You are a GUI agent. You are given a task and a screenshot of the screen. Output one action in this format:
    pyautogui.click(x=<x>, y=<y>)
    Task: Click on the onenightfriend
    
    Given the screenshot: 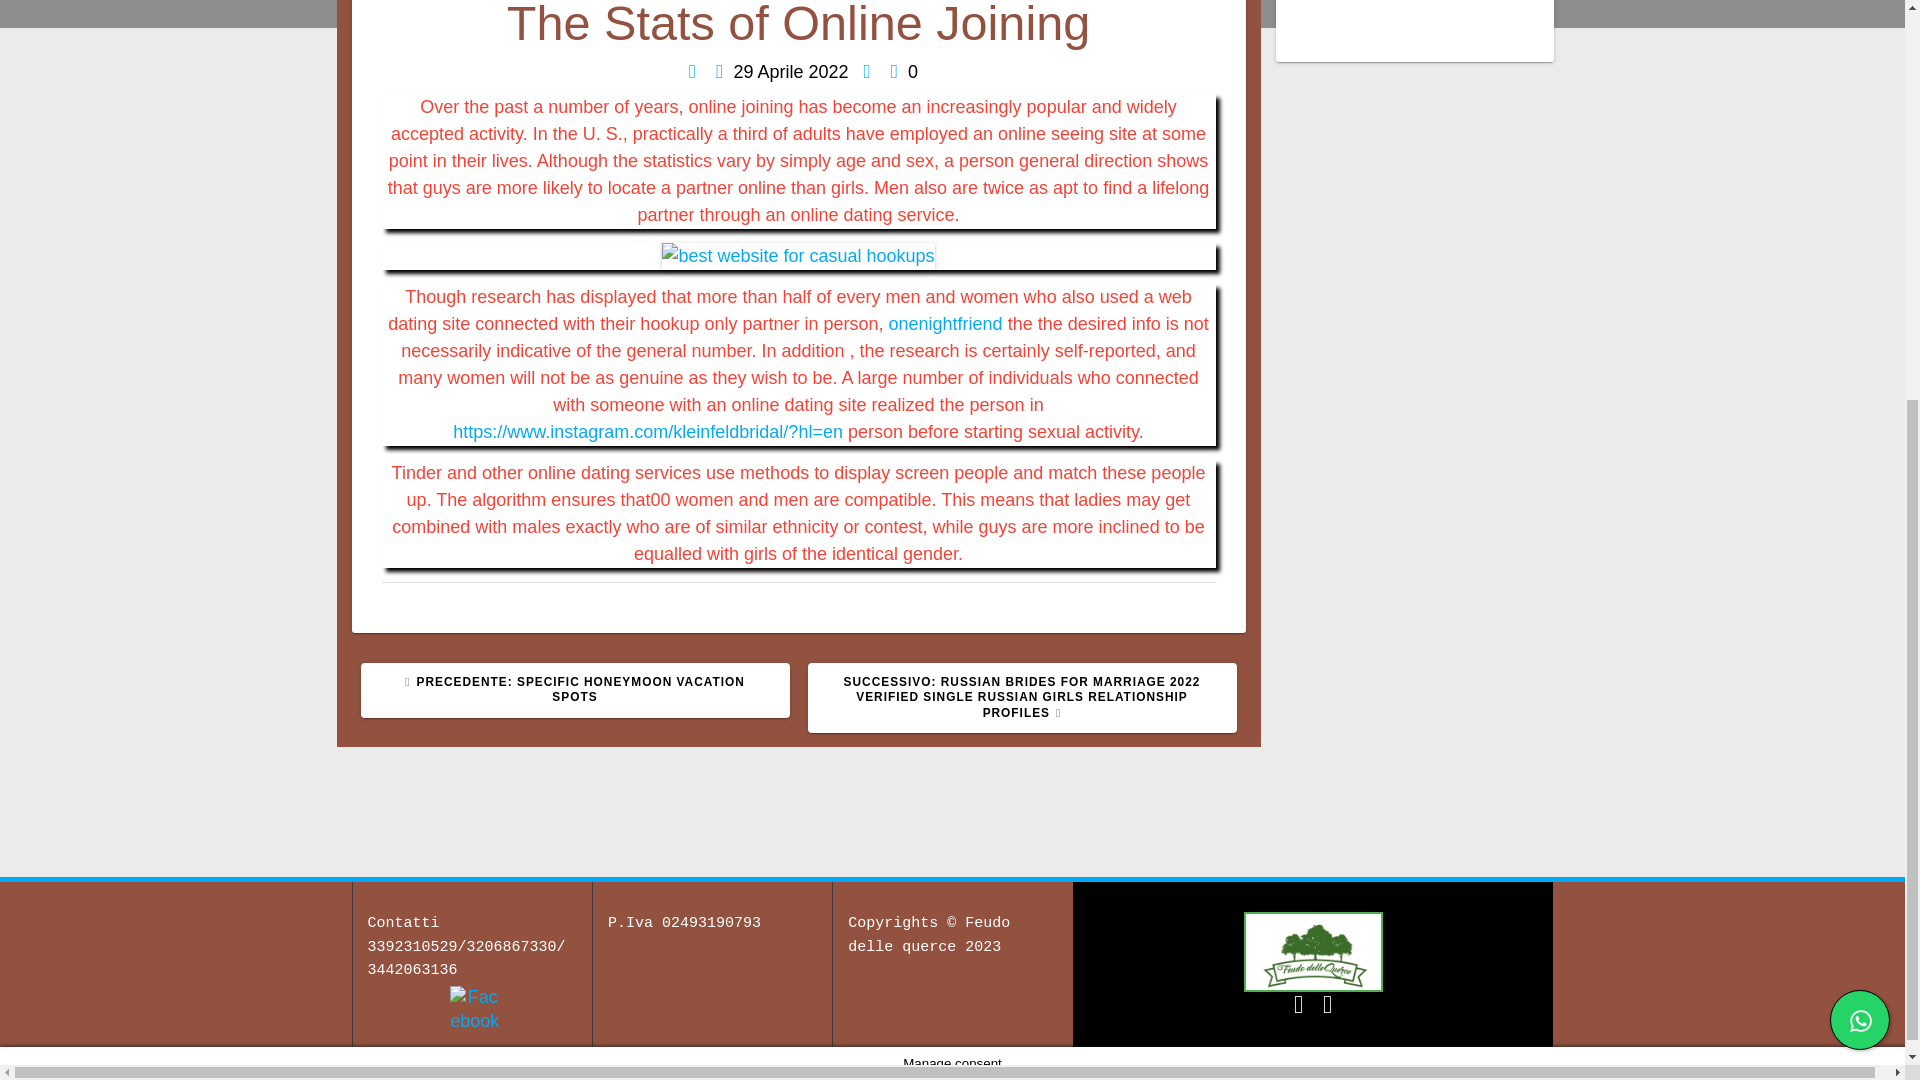 What is the action you would take?
    pyautogui.click(x=945, y=324)
    